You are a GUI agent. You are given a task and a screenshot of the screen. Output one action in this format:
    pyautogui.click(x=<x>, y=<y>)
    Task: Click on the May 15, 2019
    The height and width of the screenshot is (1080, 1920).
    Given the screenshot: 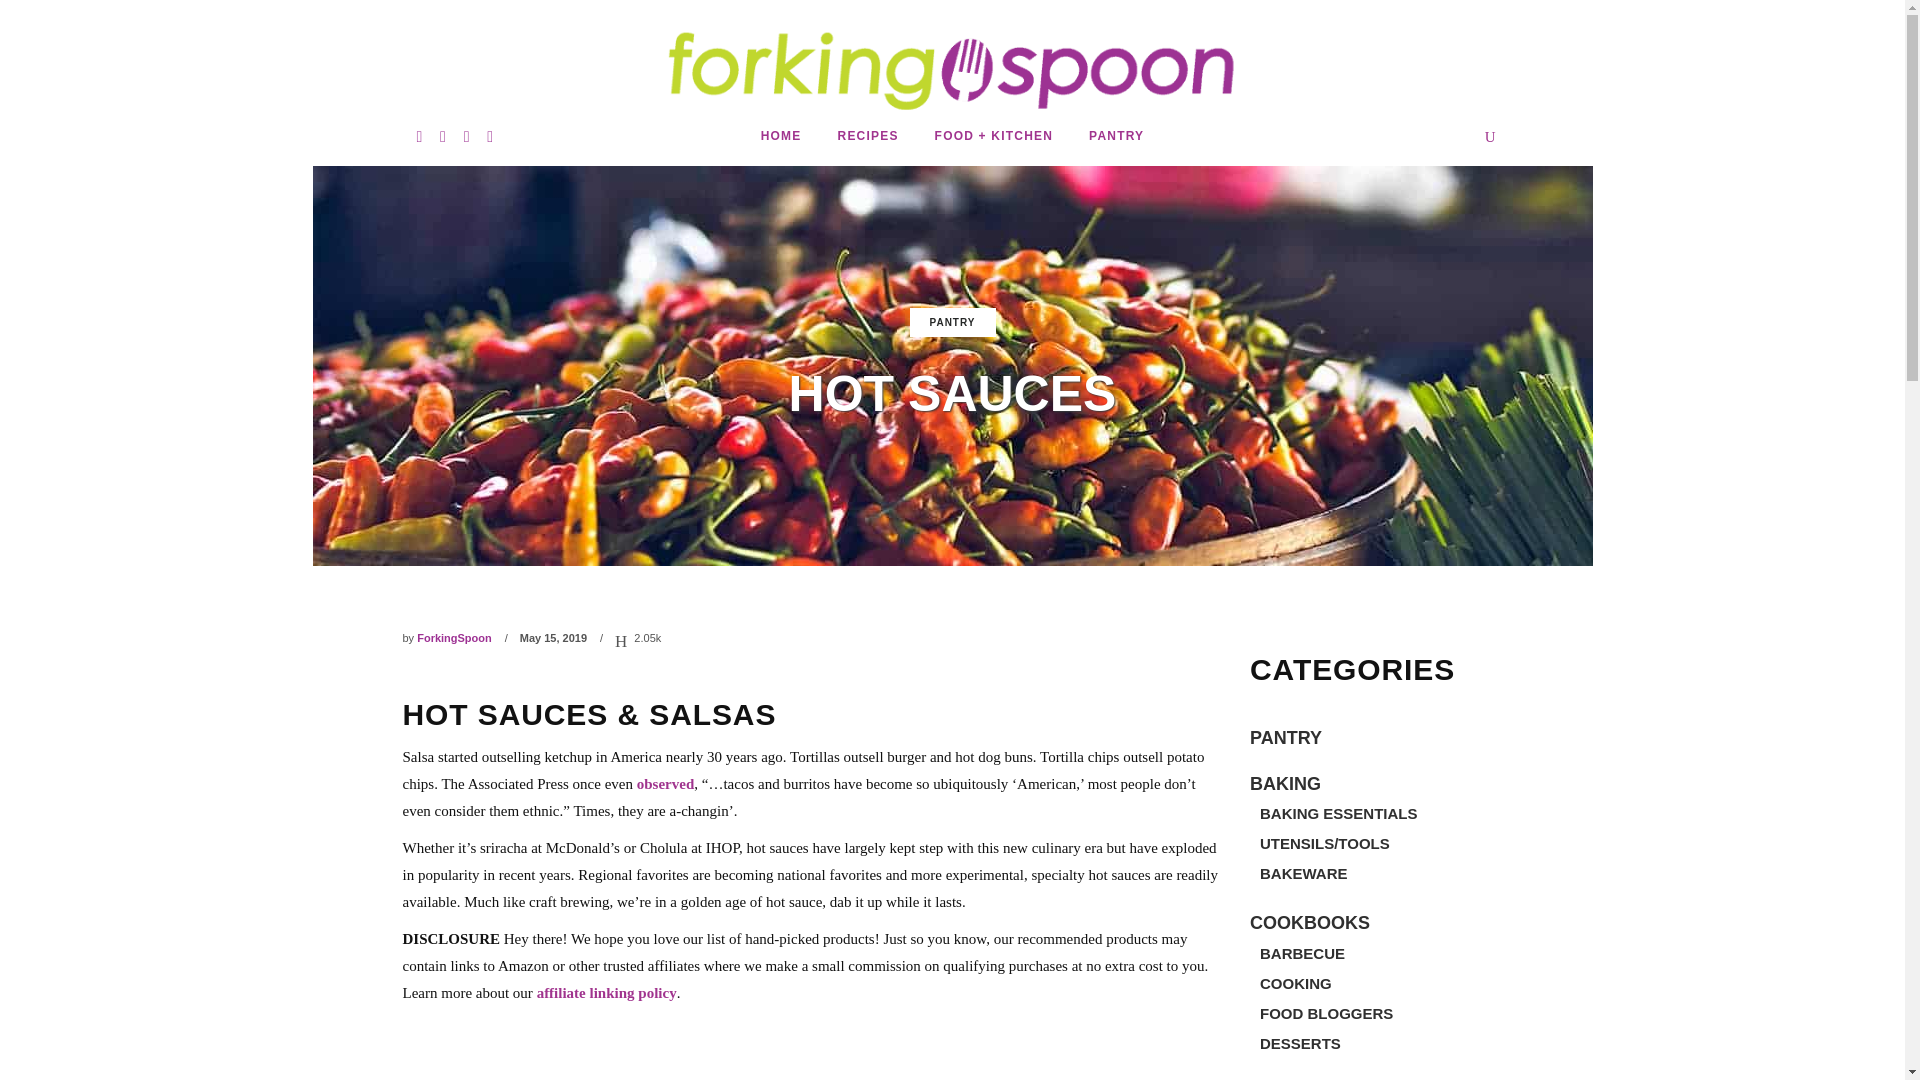 What is the action you would take?
    pyautogui.click(x=554, y=637)
    